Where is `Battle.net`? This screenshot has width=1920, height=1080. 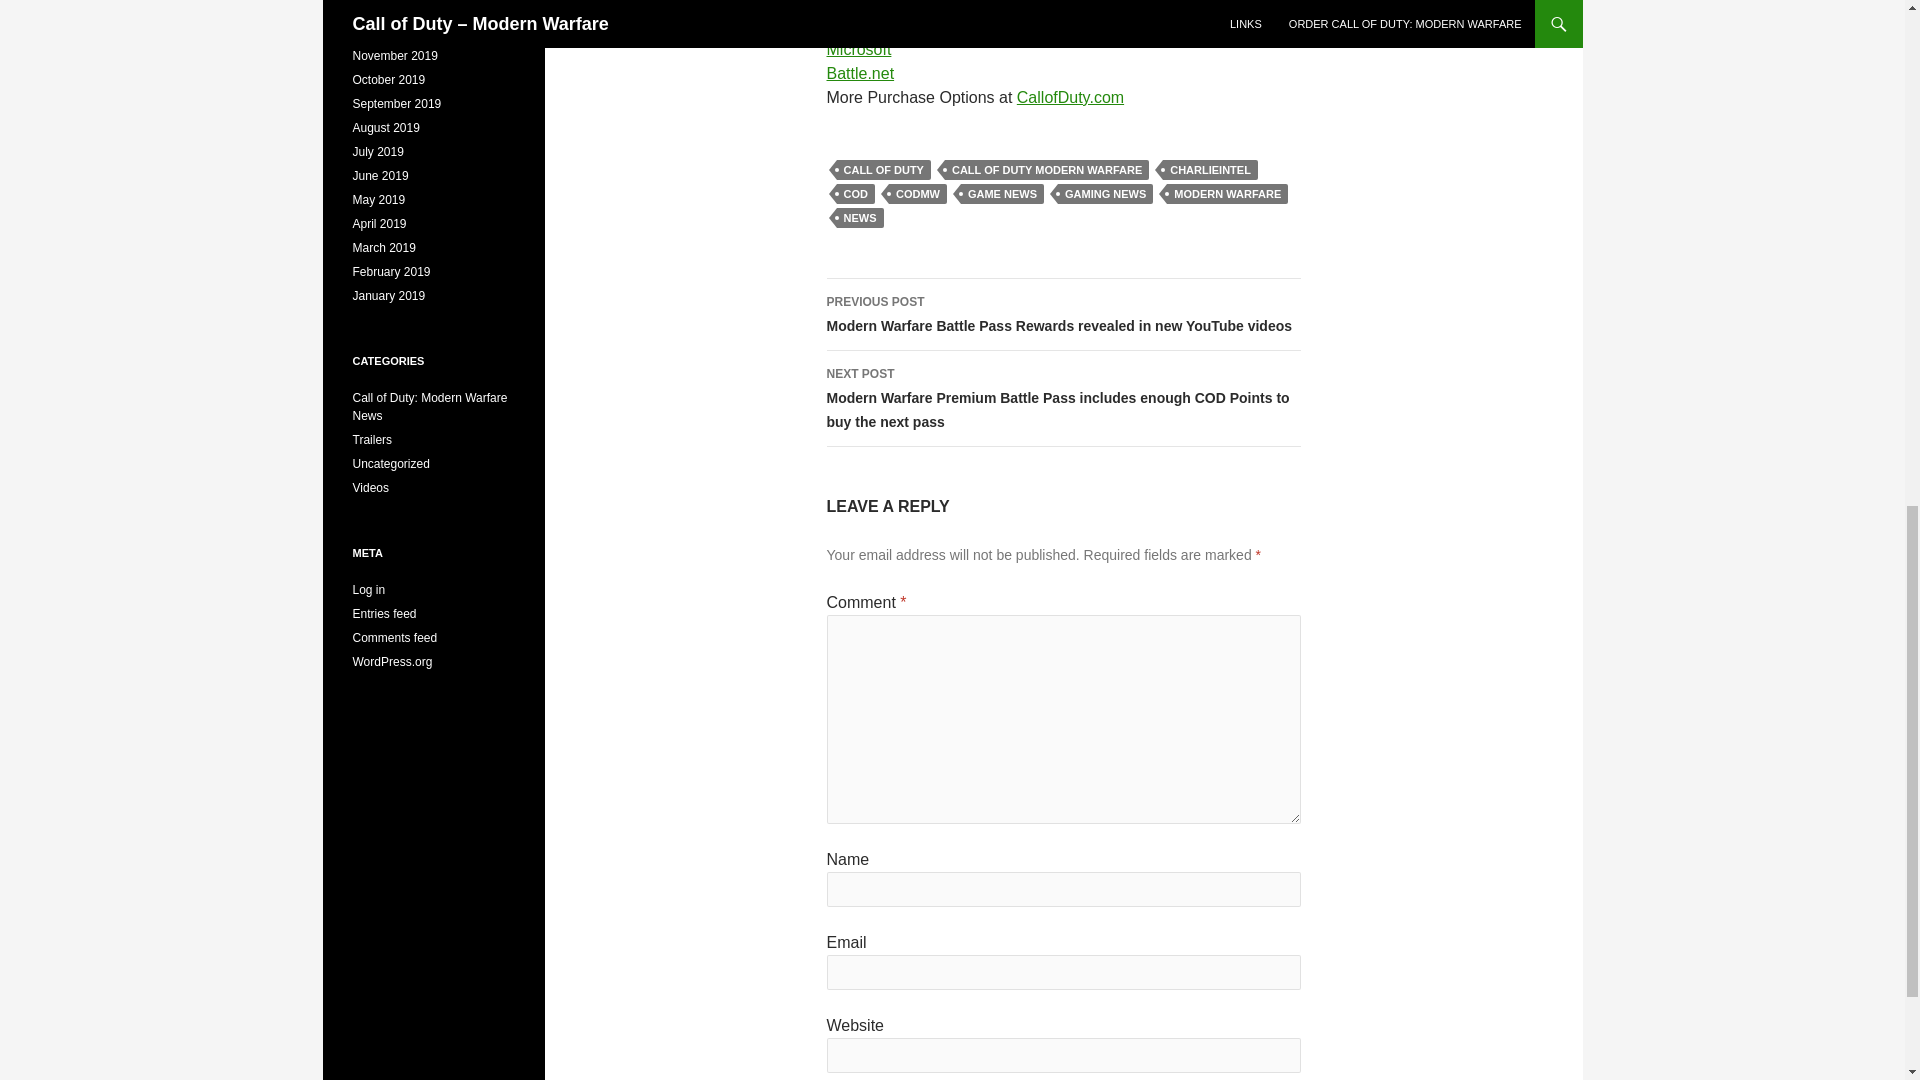
Battle.net is located at coordinates (860, 73).